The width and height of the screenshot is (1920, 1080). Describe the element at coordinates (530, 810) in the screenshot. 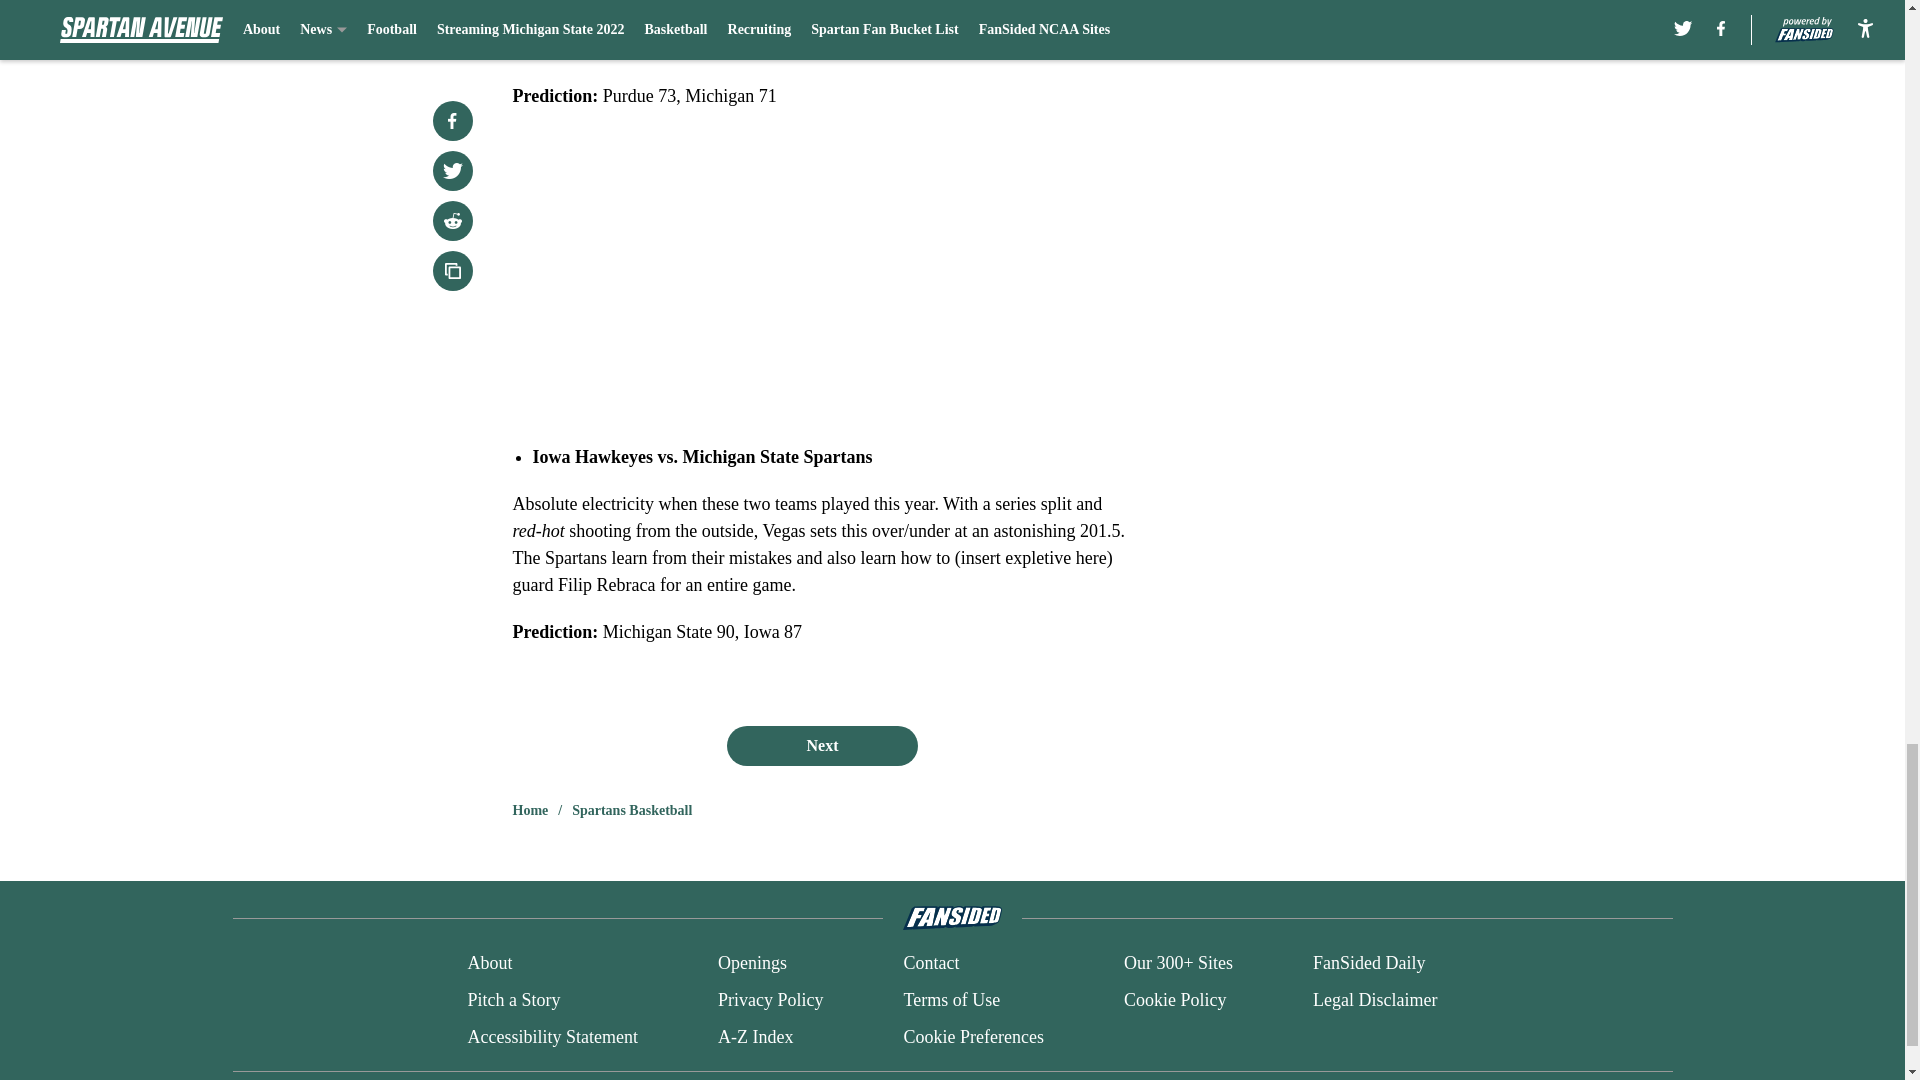

I see `Home` at that location.